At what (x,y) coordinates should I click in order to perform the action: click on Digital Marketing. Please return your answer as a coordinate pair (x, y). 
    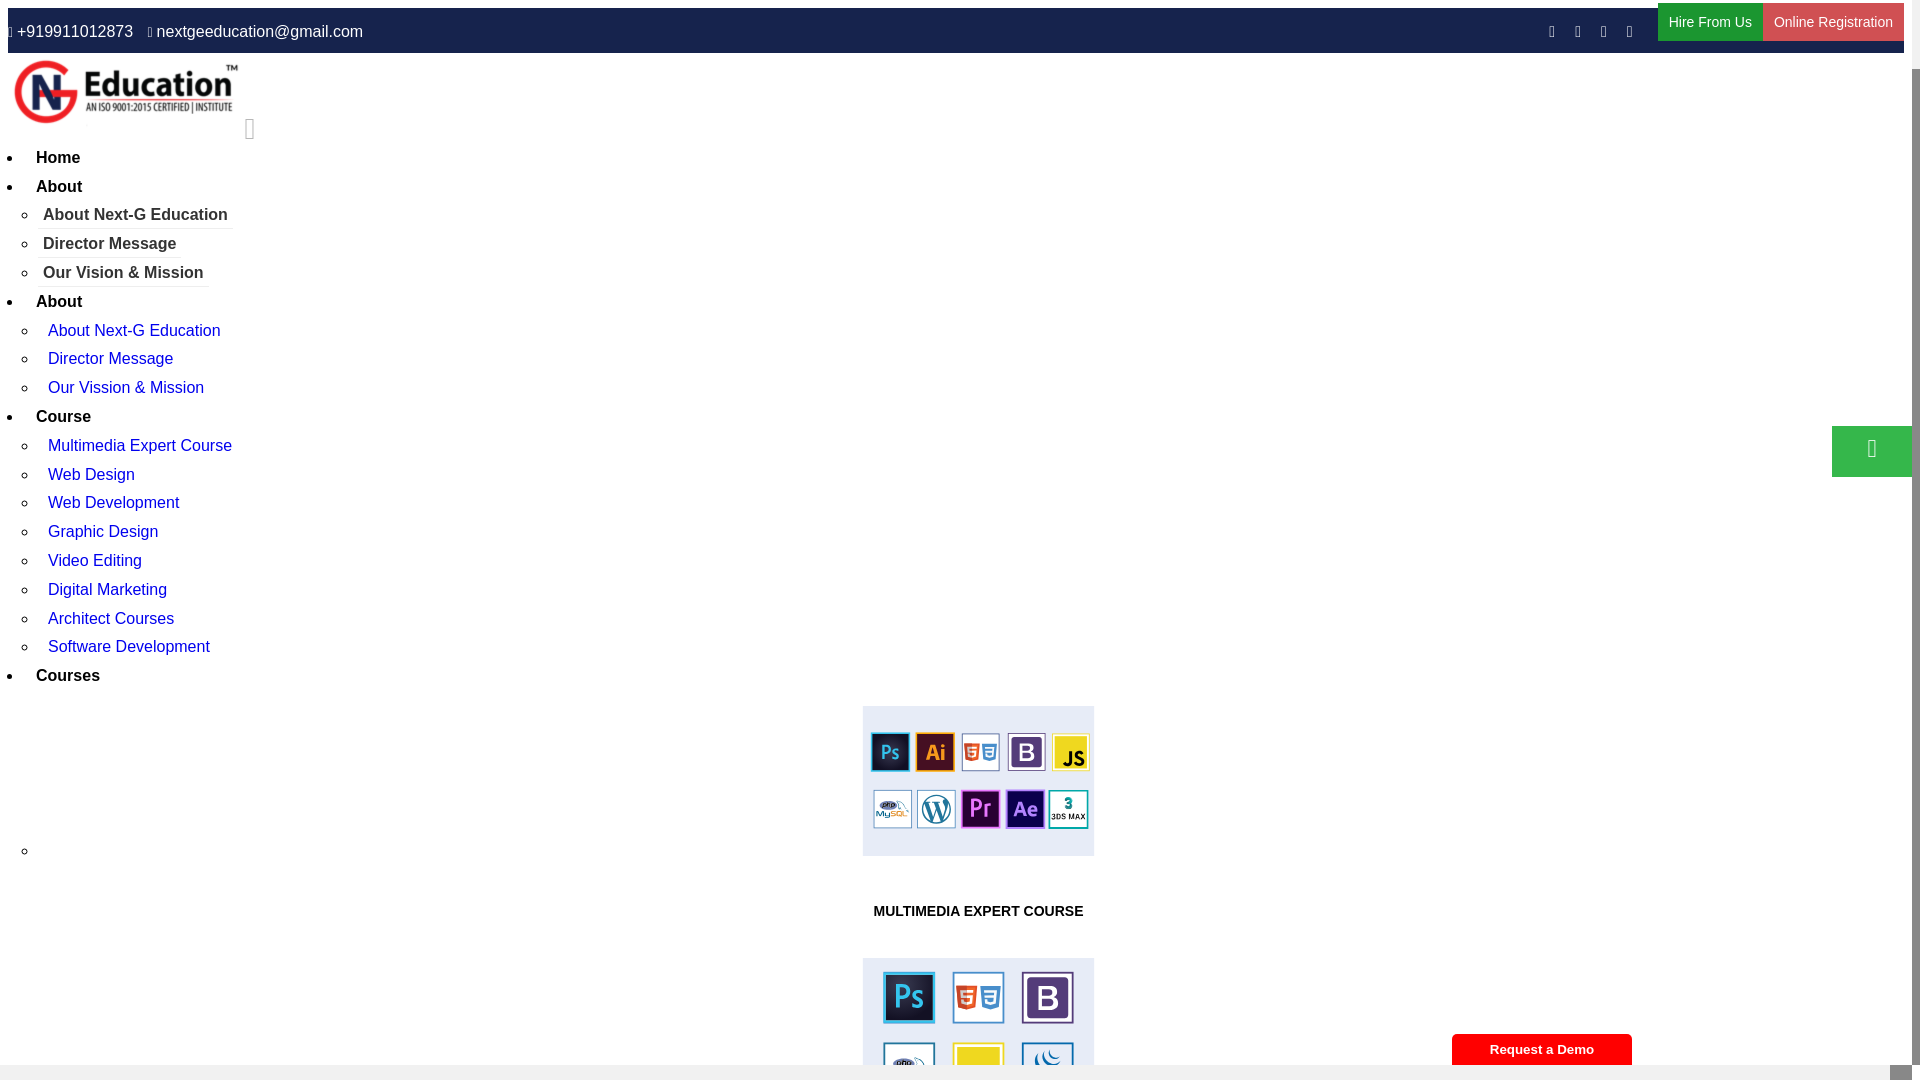
    Looking at the image, I should click on (107, 590).